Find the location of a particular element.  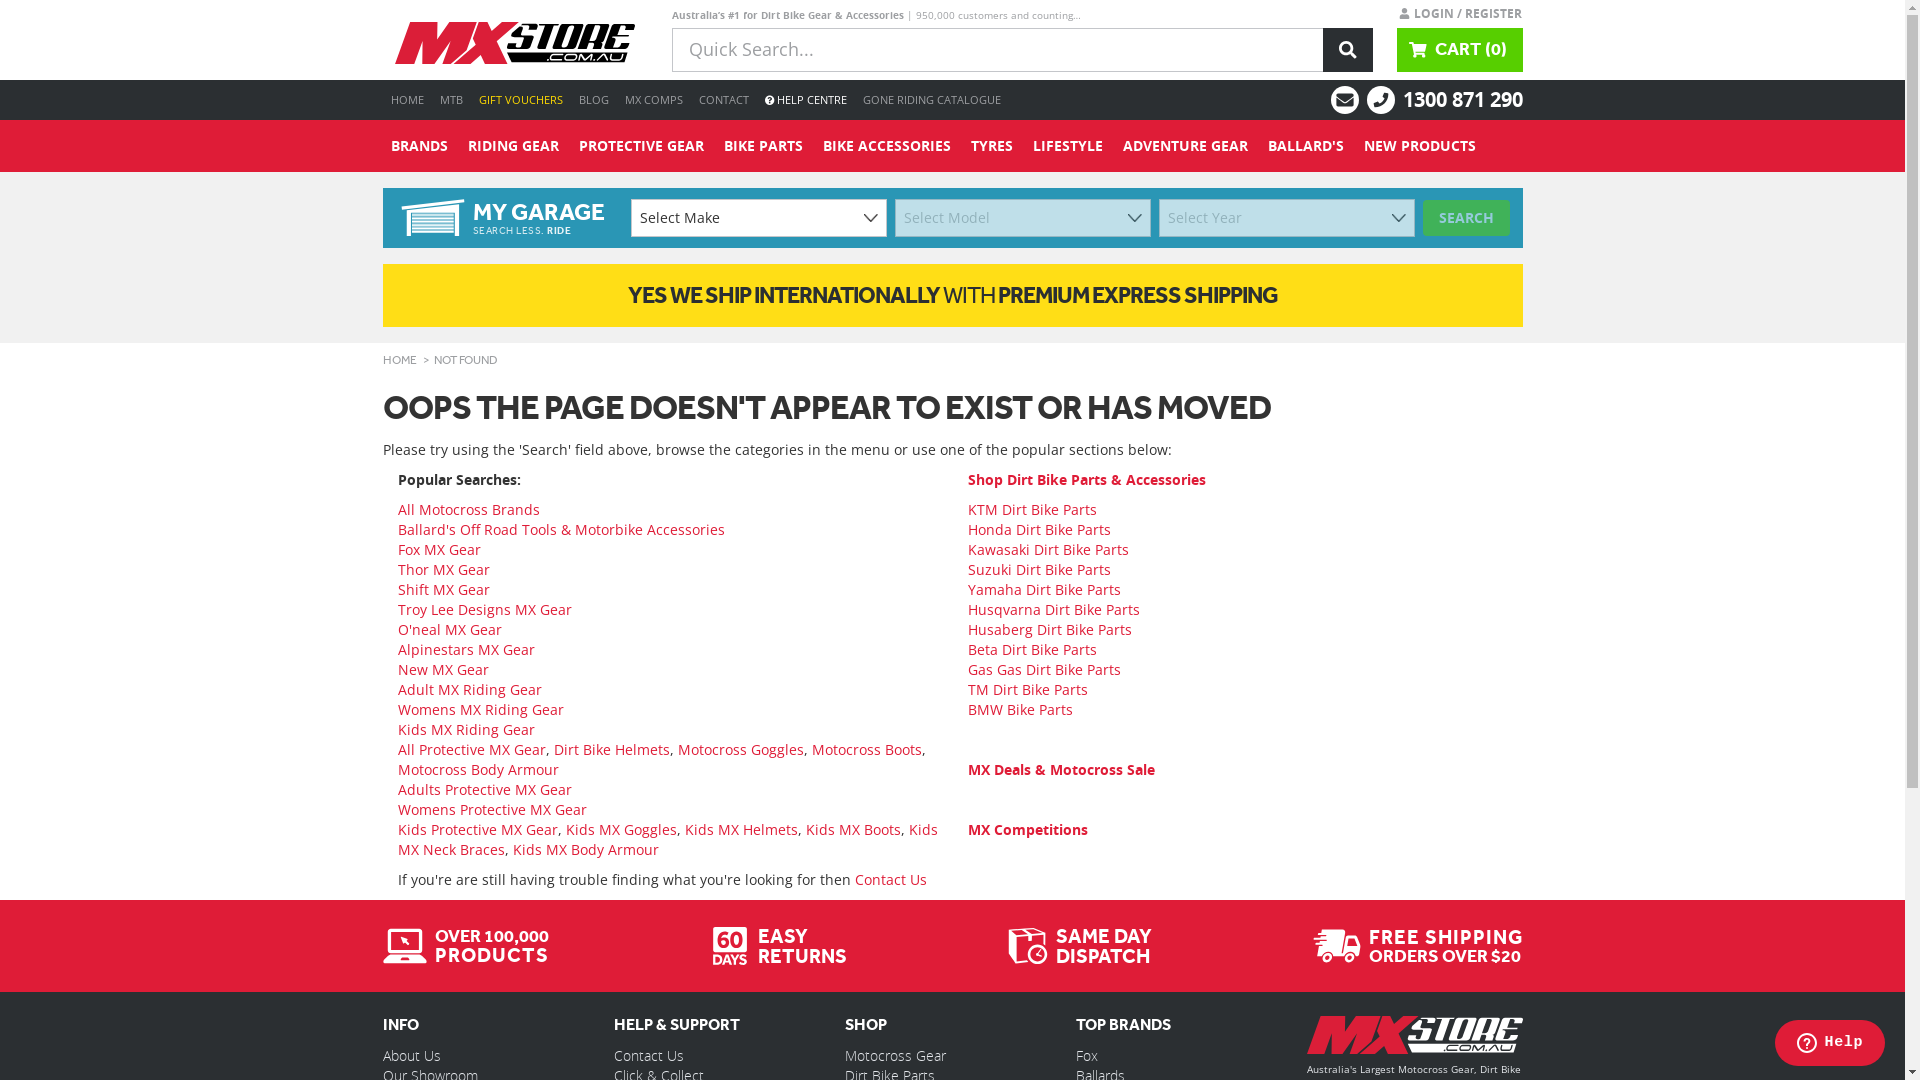

Adult MX Riding Gear is located at coordinates (470, 690).